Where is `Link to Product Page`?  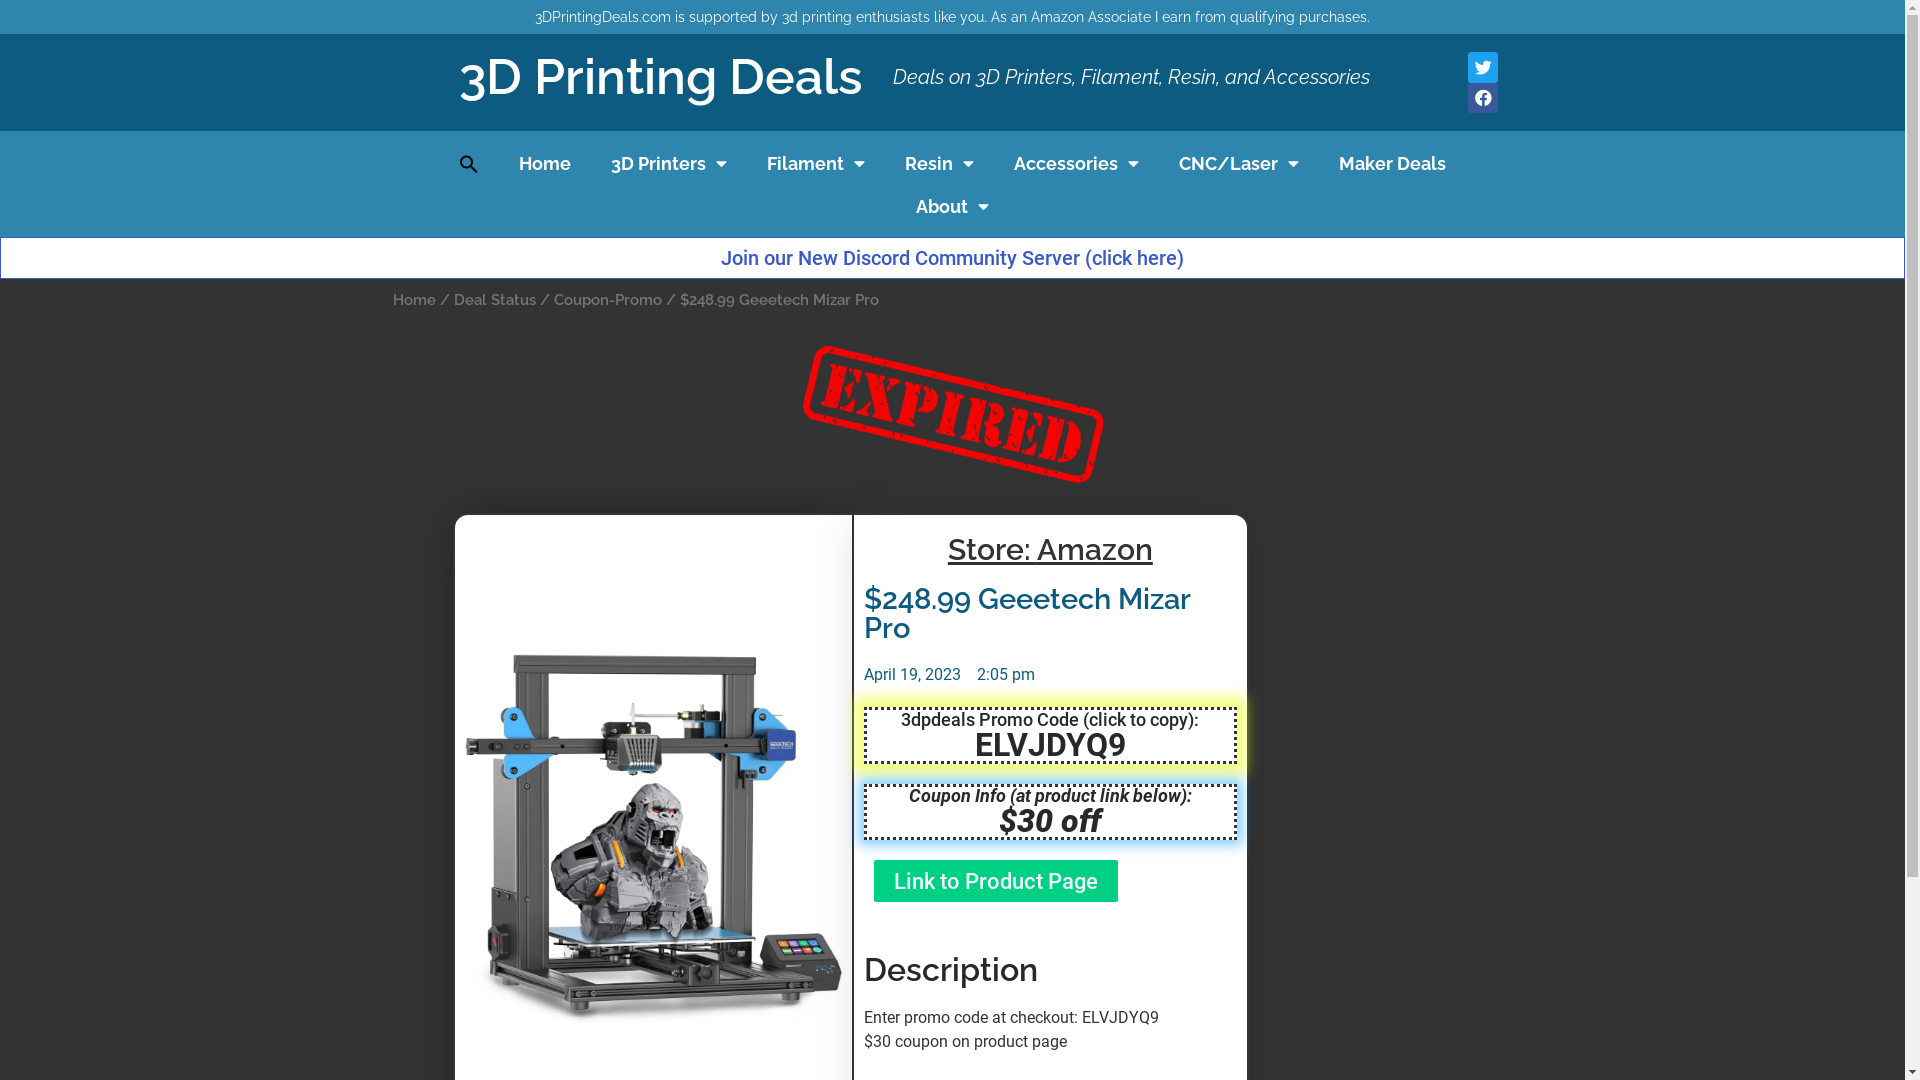 Link to Product Page is located at coordinates (996, 881).